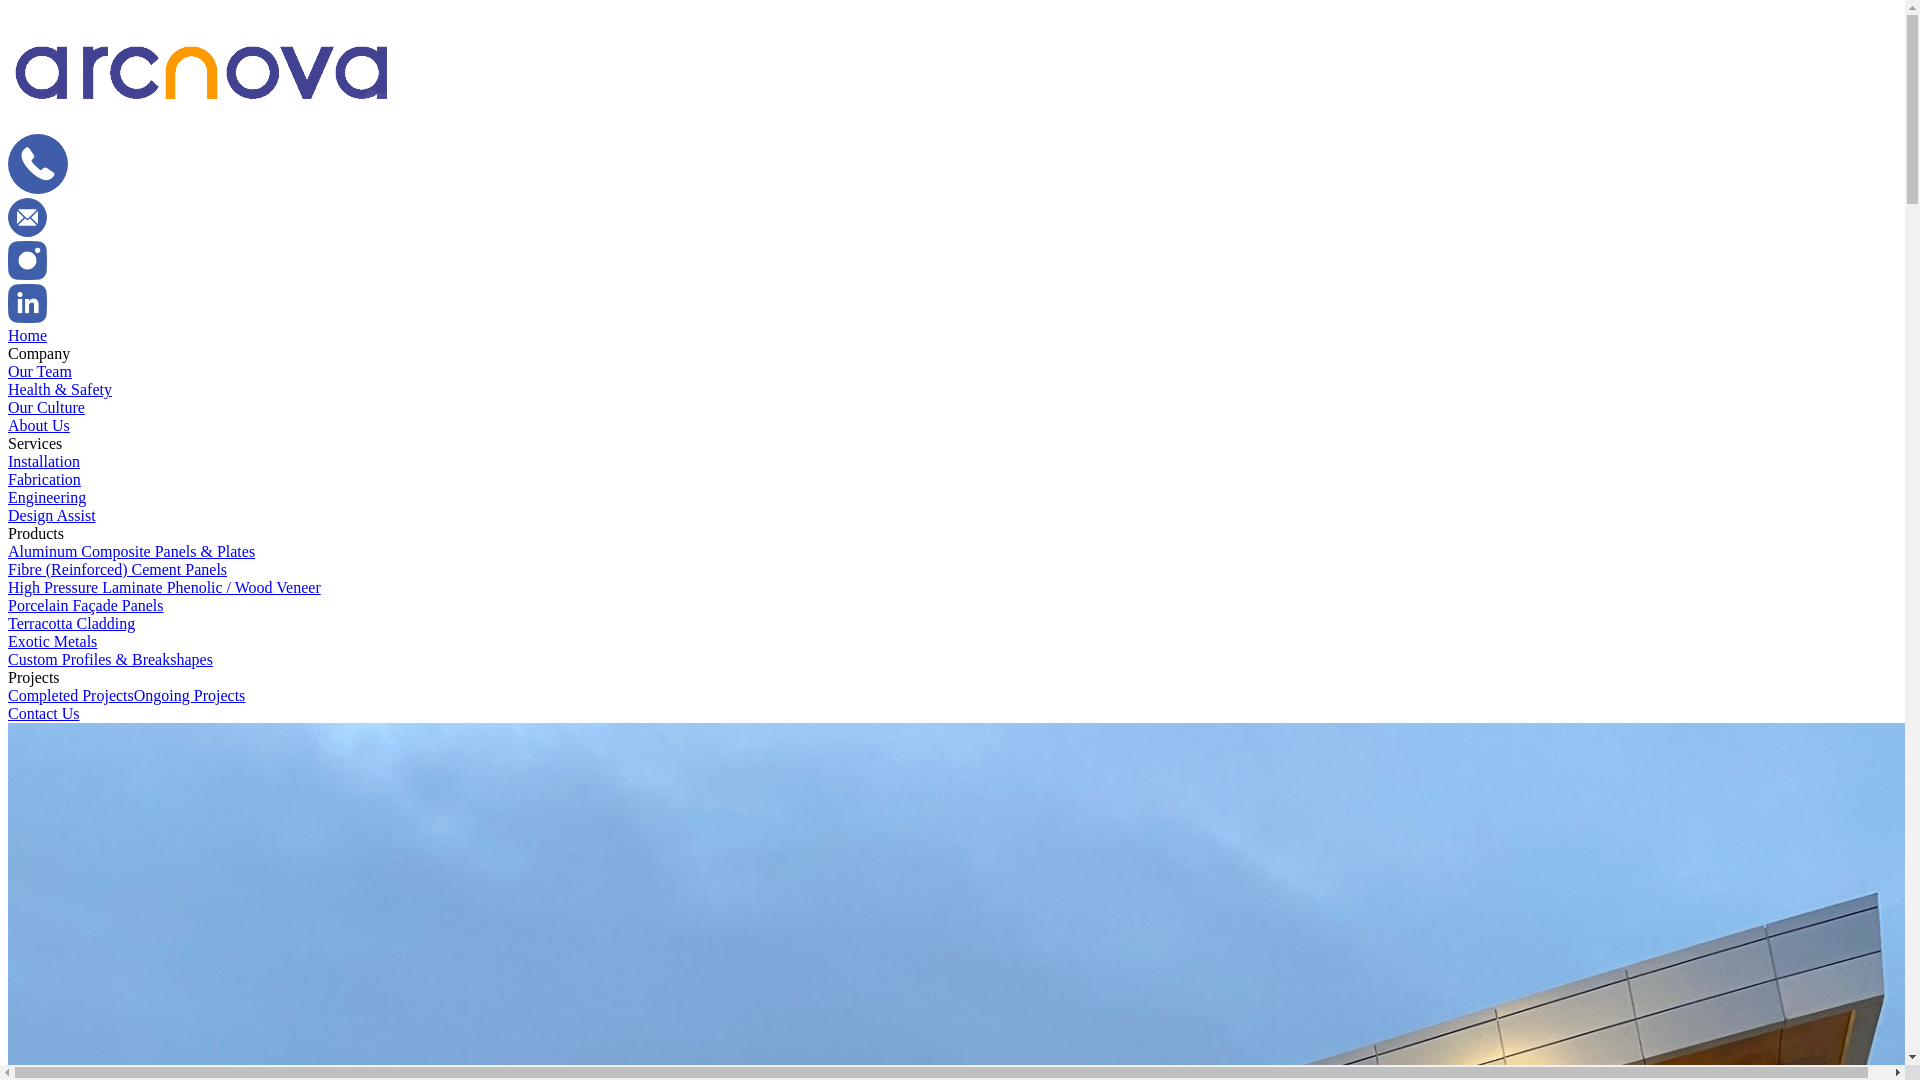 The image size is (1920, 1080). I want to click on Health & Safety, so click(60, 390).